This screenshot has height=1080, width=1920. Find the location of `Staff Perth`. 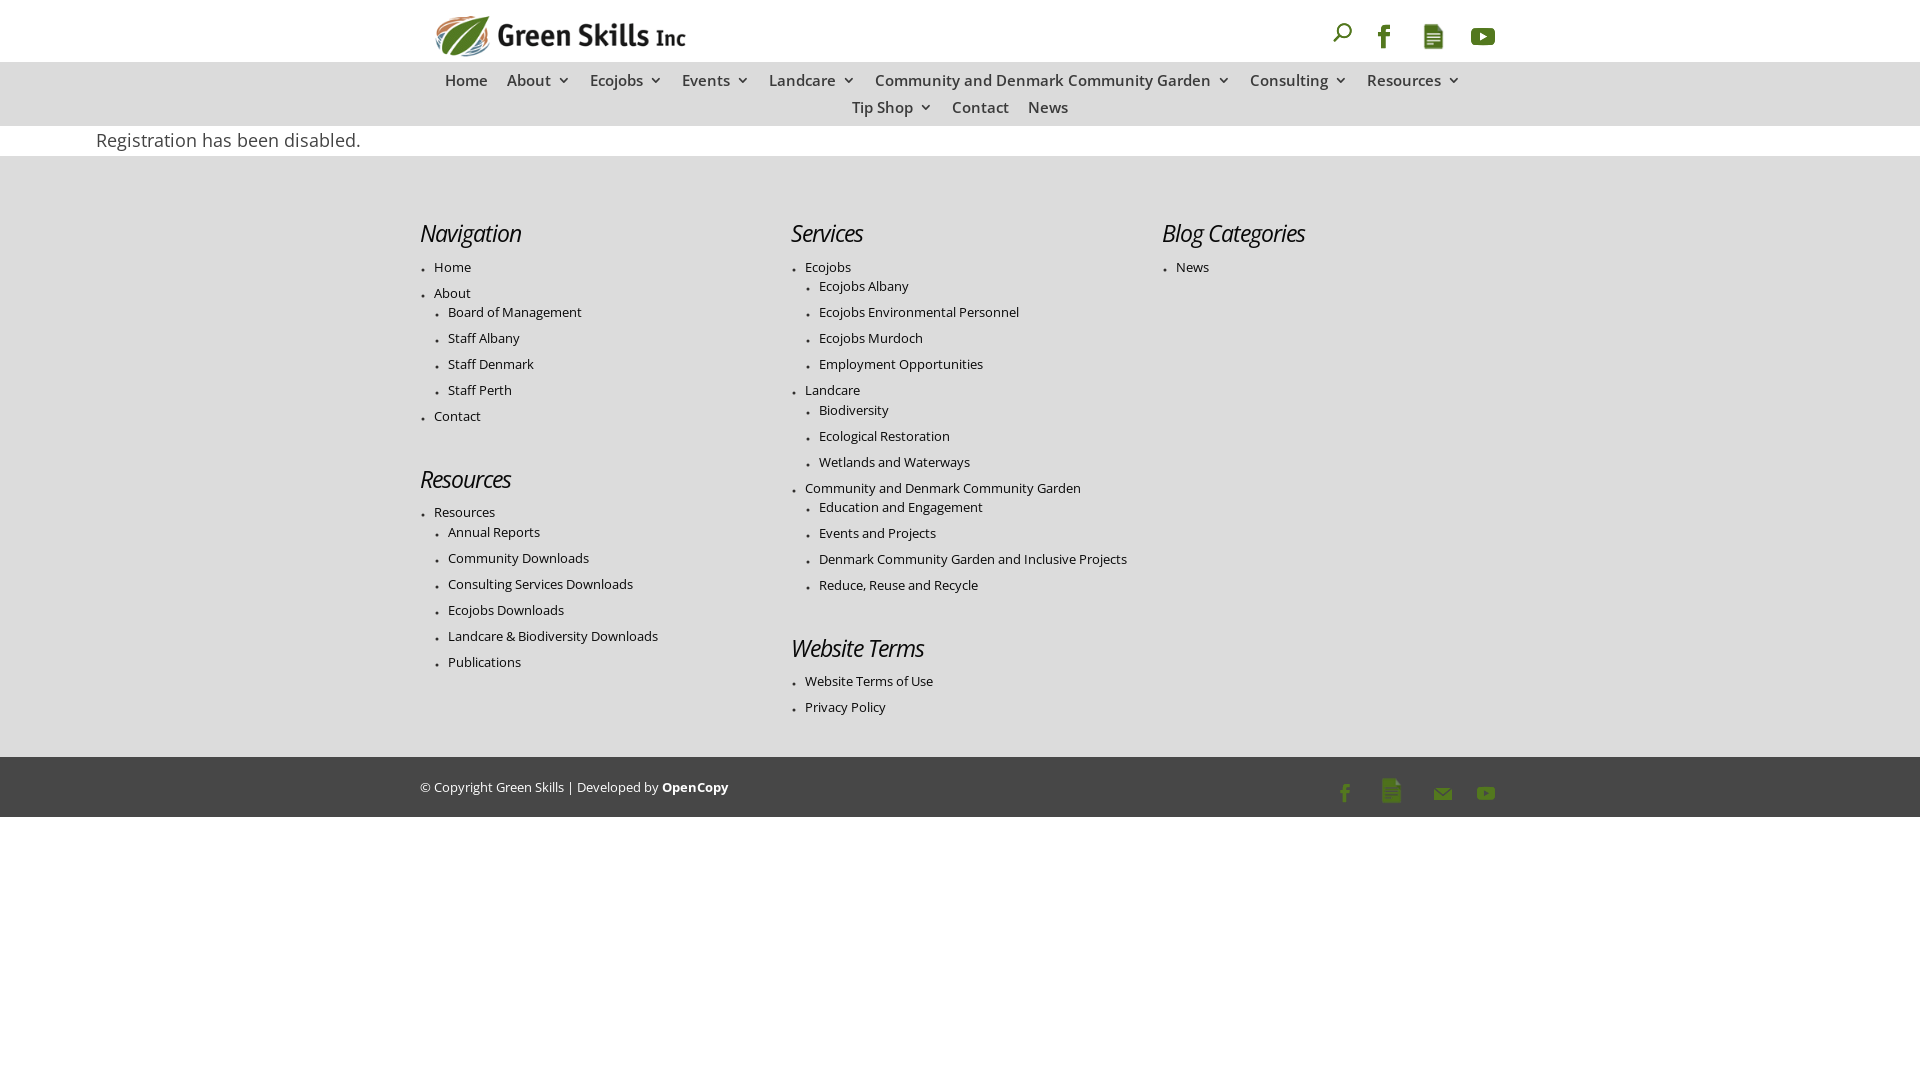

Staff Perth is located at coordinates (480, 390).